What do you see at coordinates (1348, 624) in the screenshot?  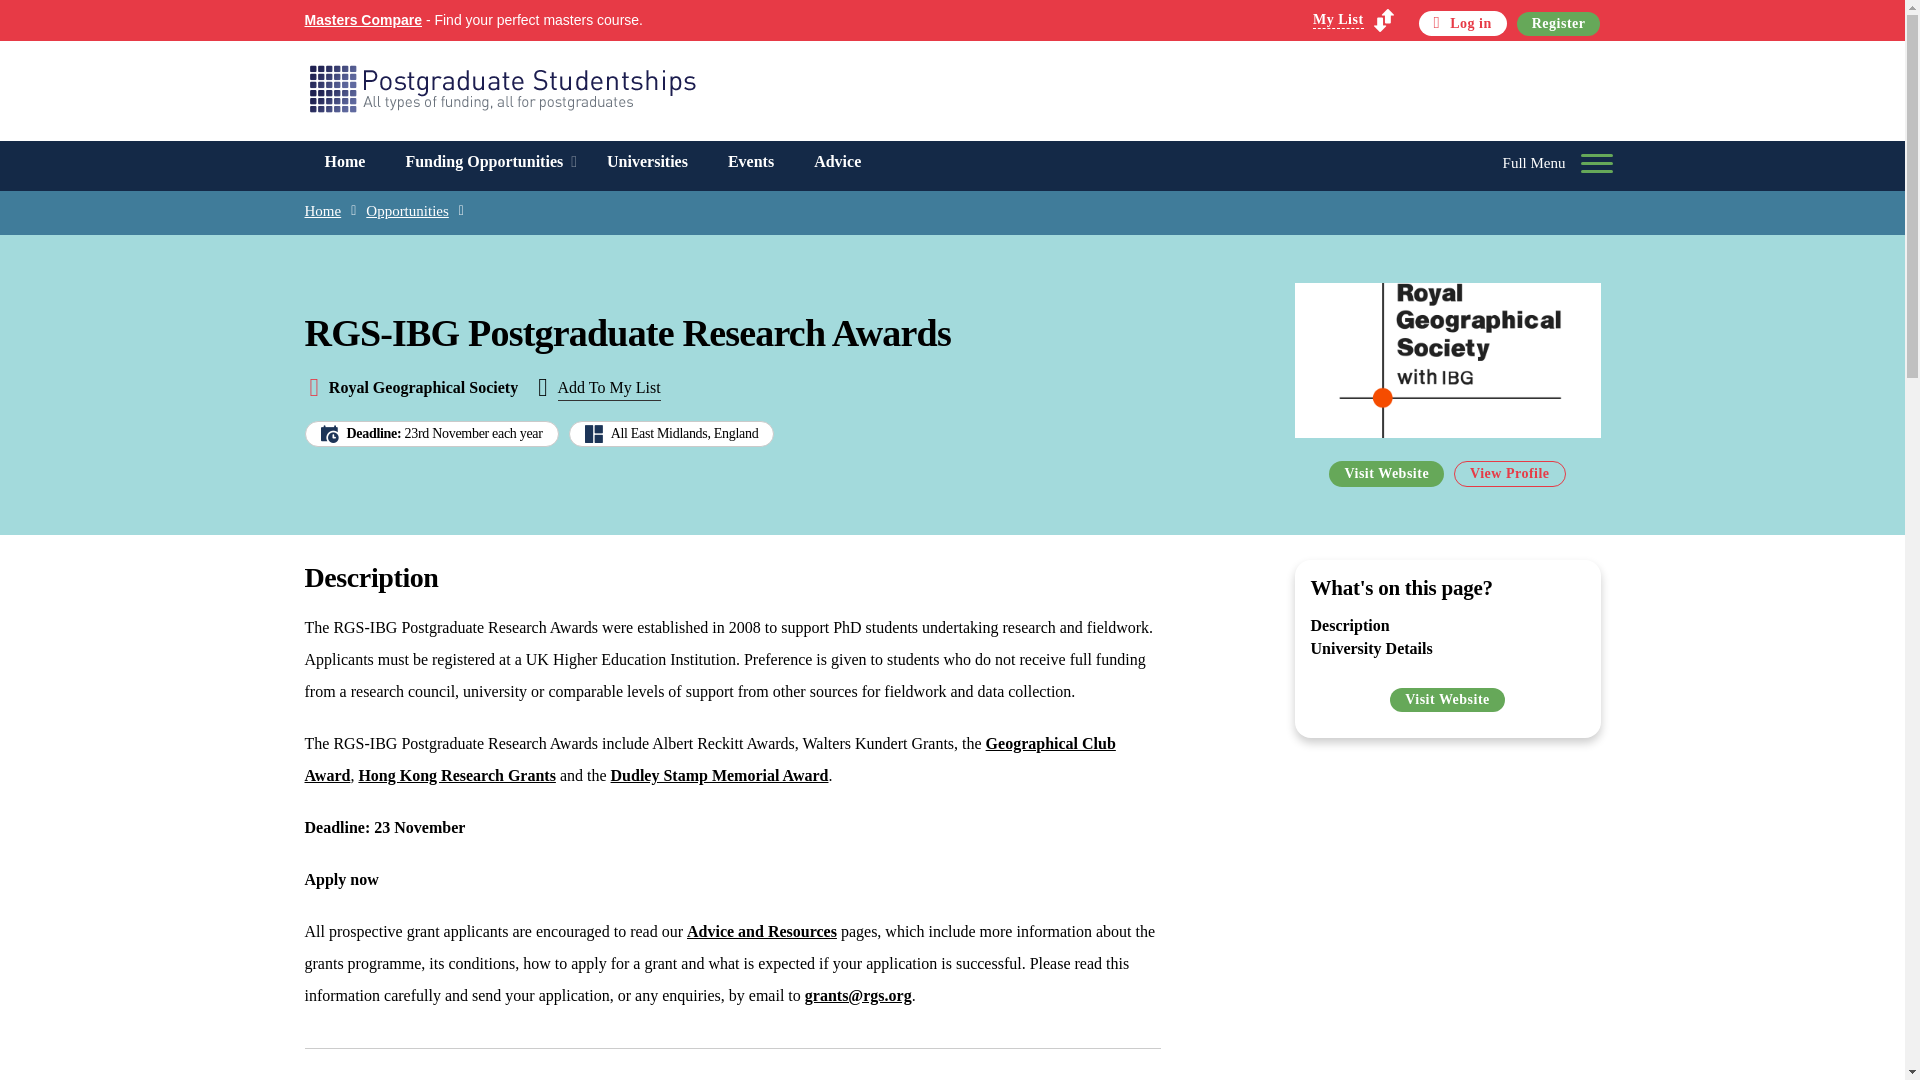 I see `Description` at bounding box center [1348, 624].